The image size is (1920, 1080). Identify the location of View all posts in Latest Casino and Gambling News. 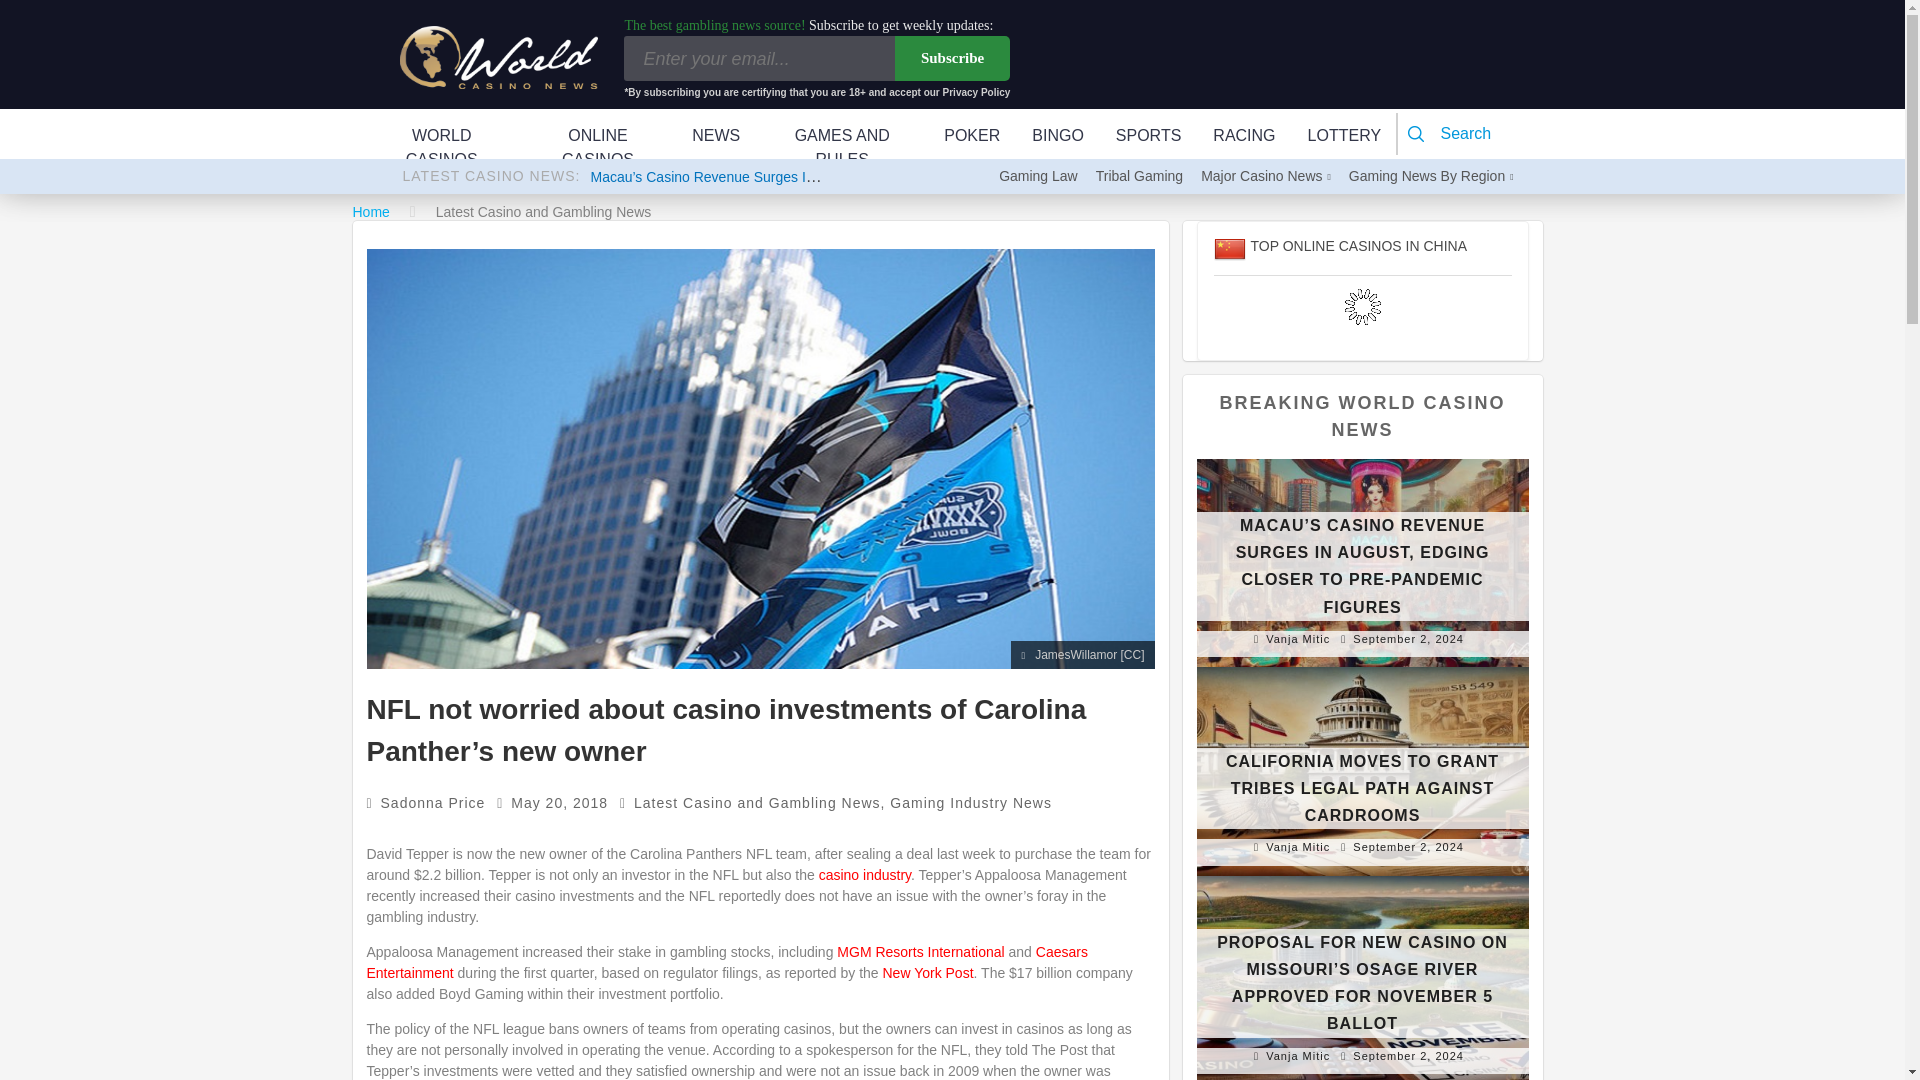
(757, 802).